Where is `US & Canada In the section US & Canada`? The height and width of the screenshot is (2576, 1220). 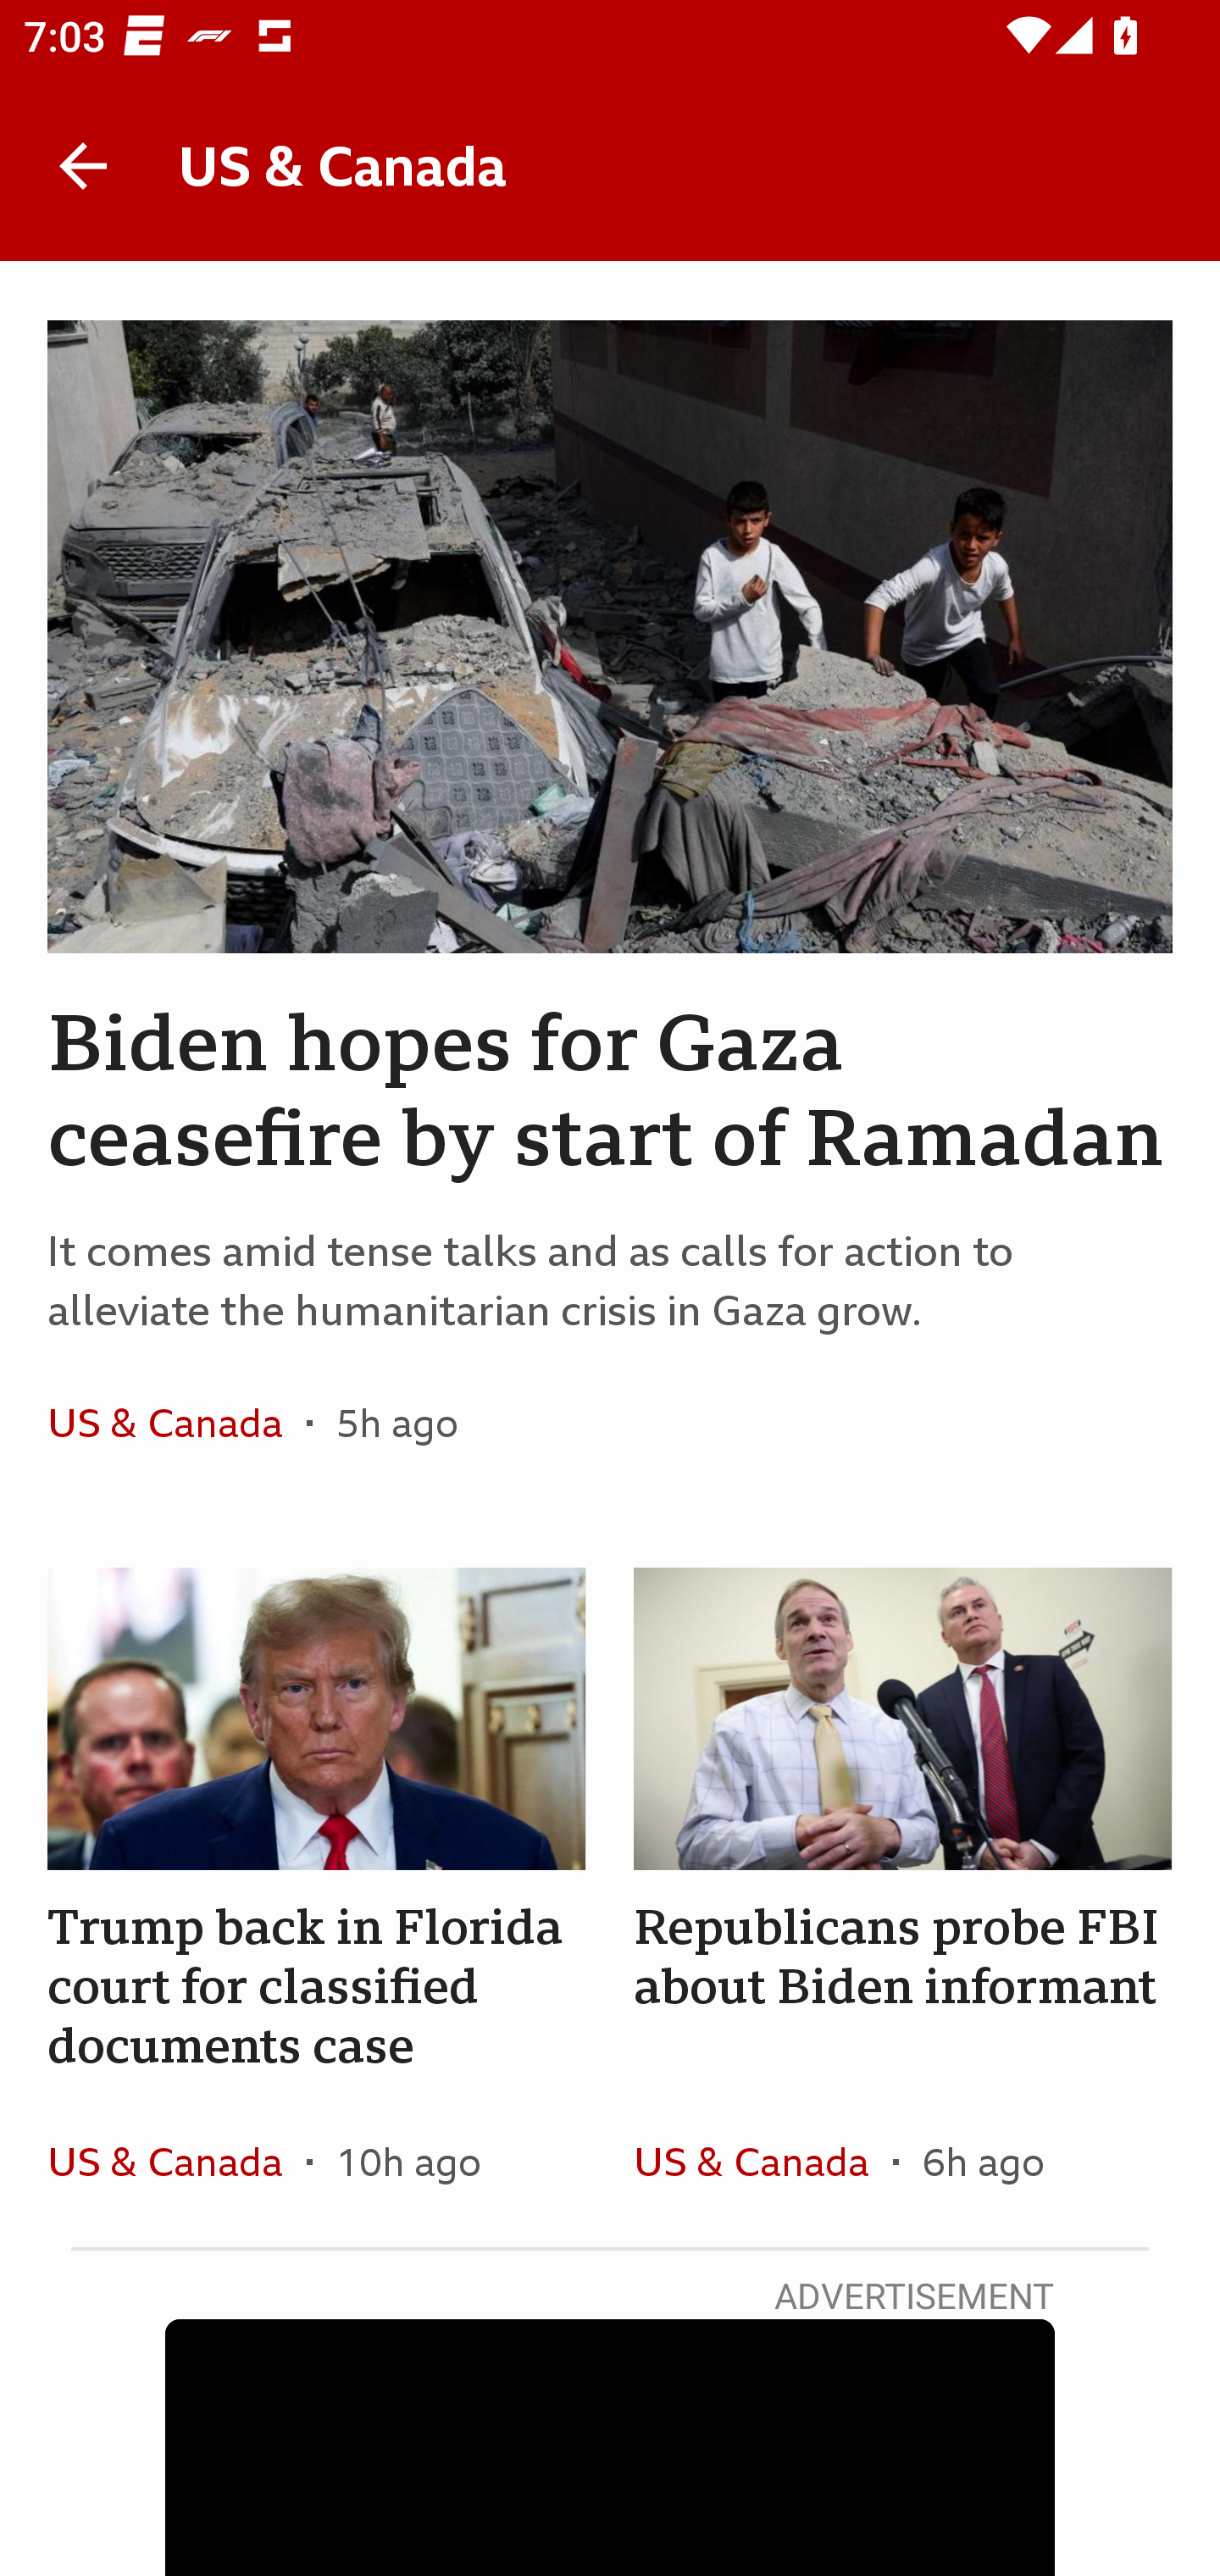
US & Canada In the section US & Canada is located at coordinates (176, 2161).